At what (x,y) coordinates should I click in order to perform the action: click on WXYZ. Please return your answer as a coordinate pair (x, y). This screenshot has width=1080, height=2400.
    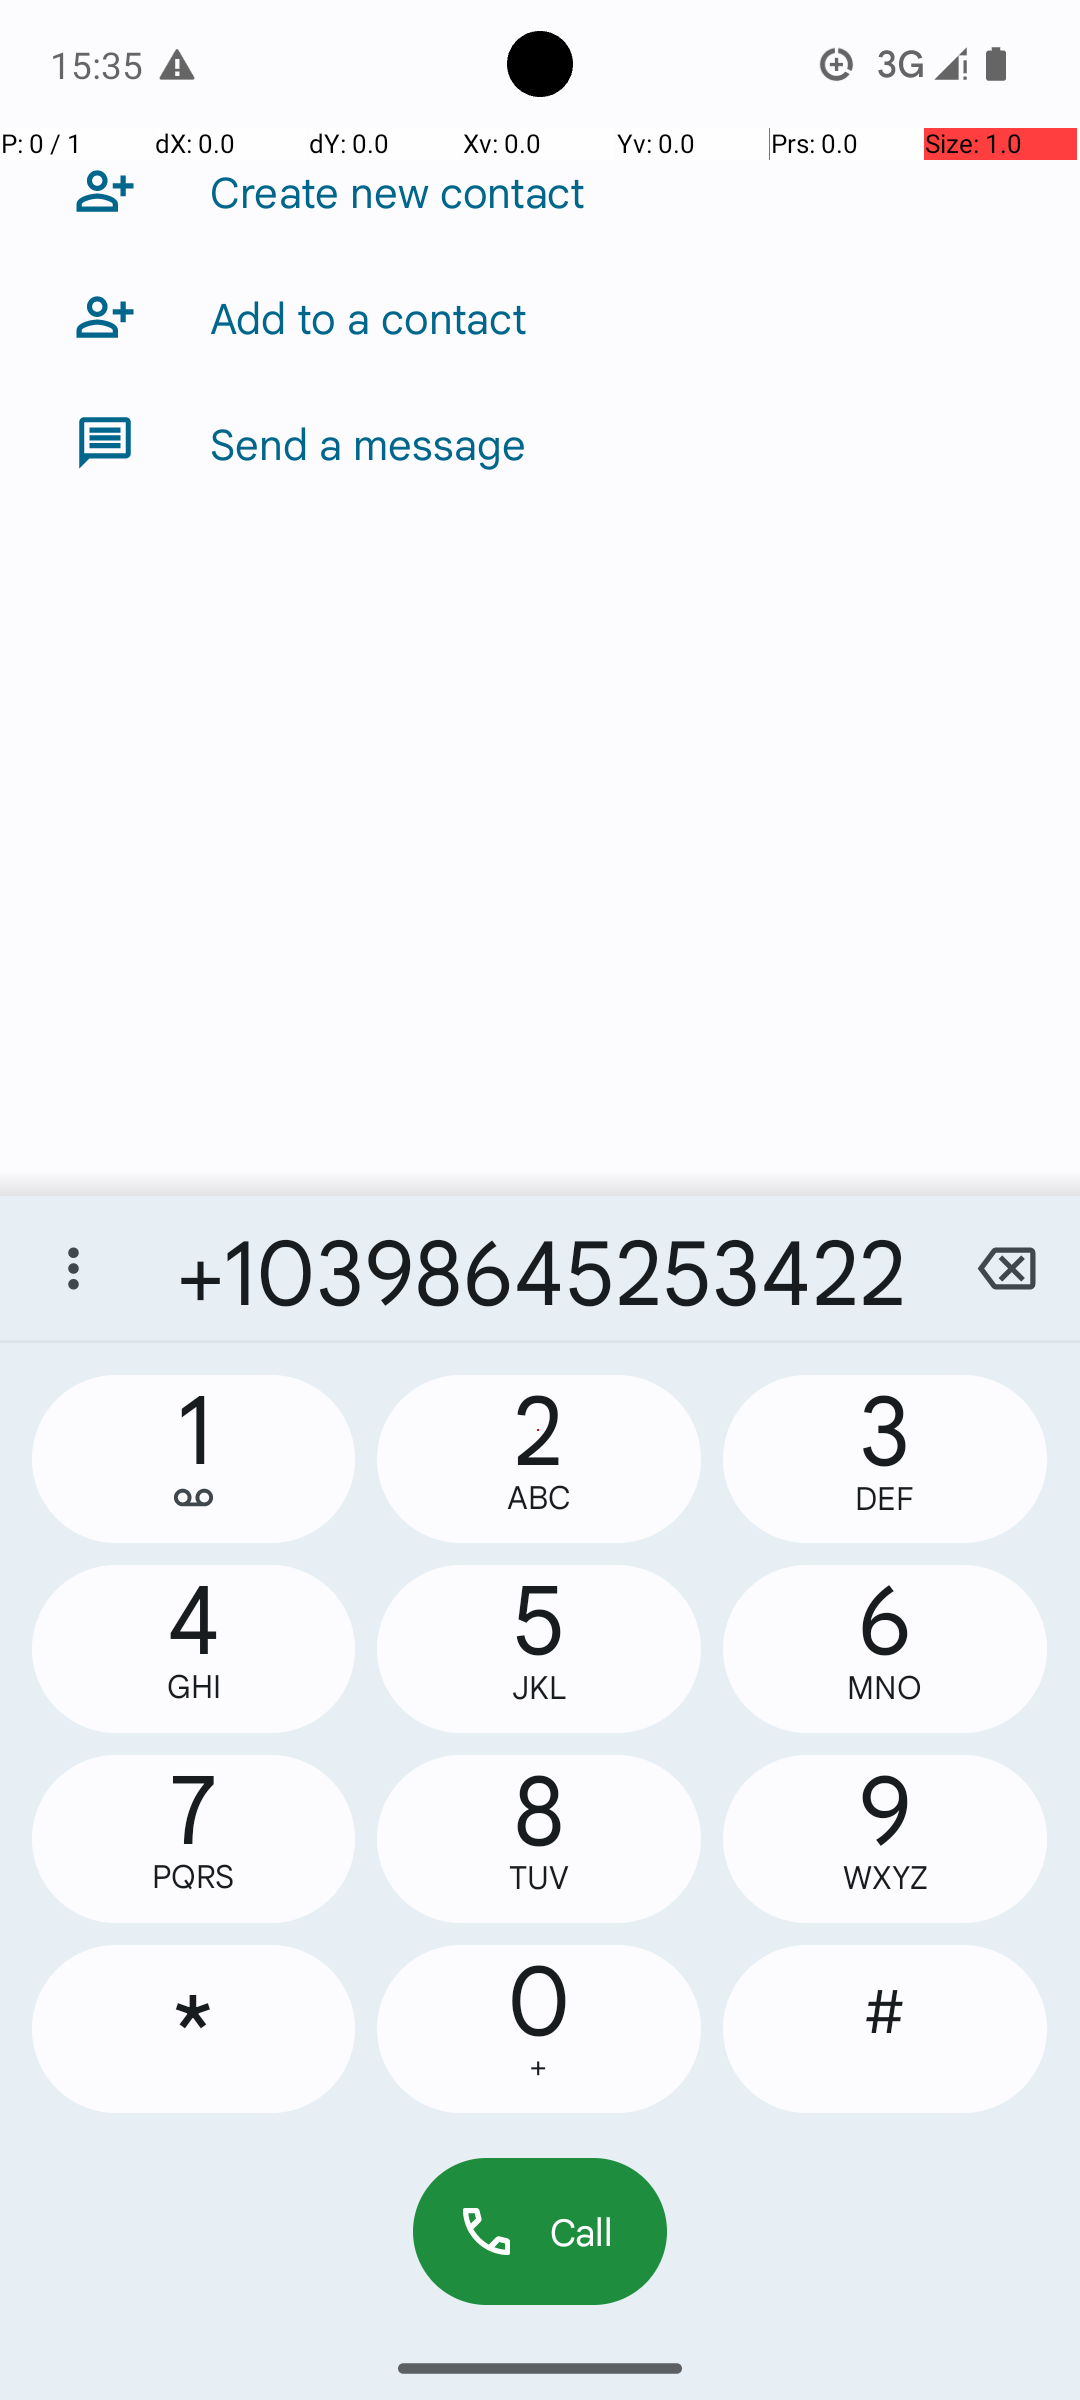
    Looking at the image, I should click on (885, 1878).